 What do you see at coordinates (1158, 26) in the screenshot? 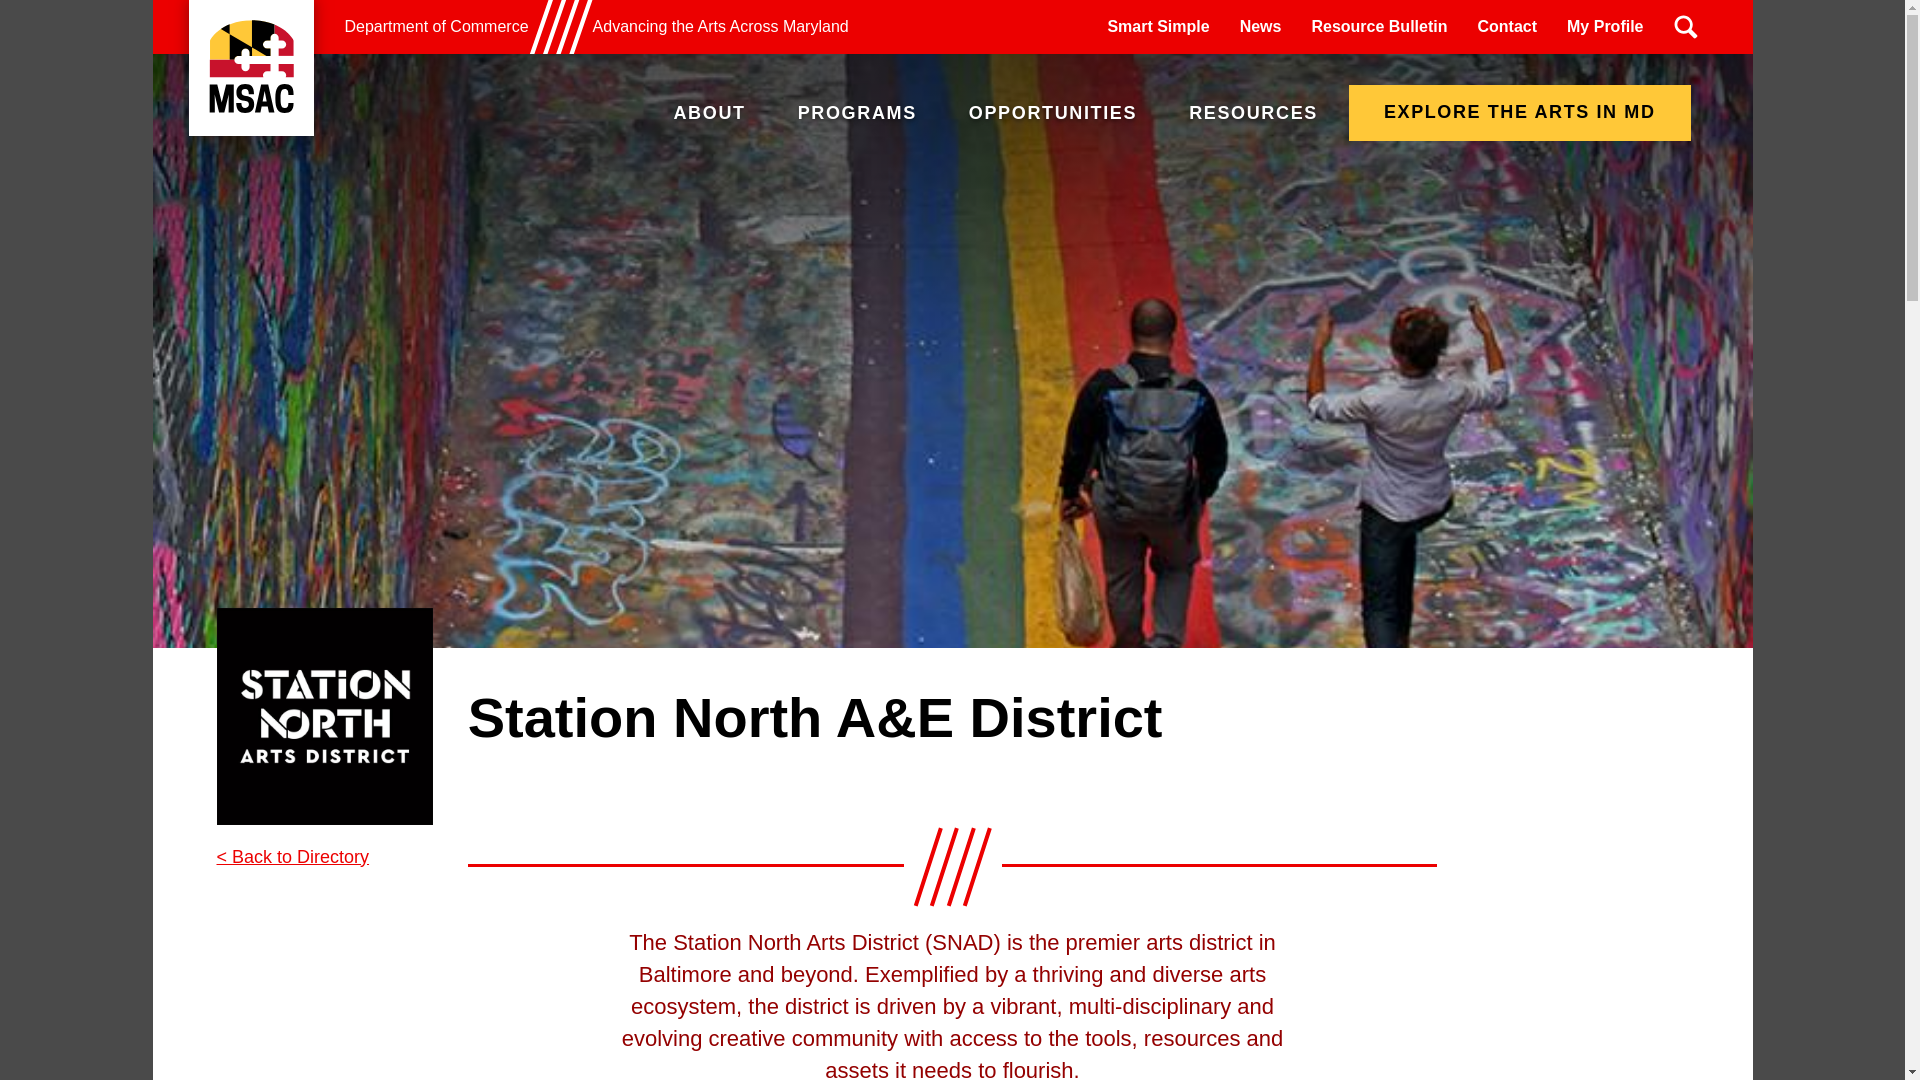
I see `Smart Simple` at bounding box center [1158, 26].